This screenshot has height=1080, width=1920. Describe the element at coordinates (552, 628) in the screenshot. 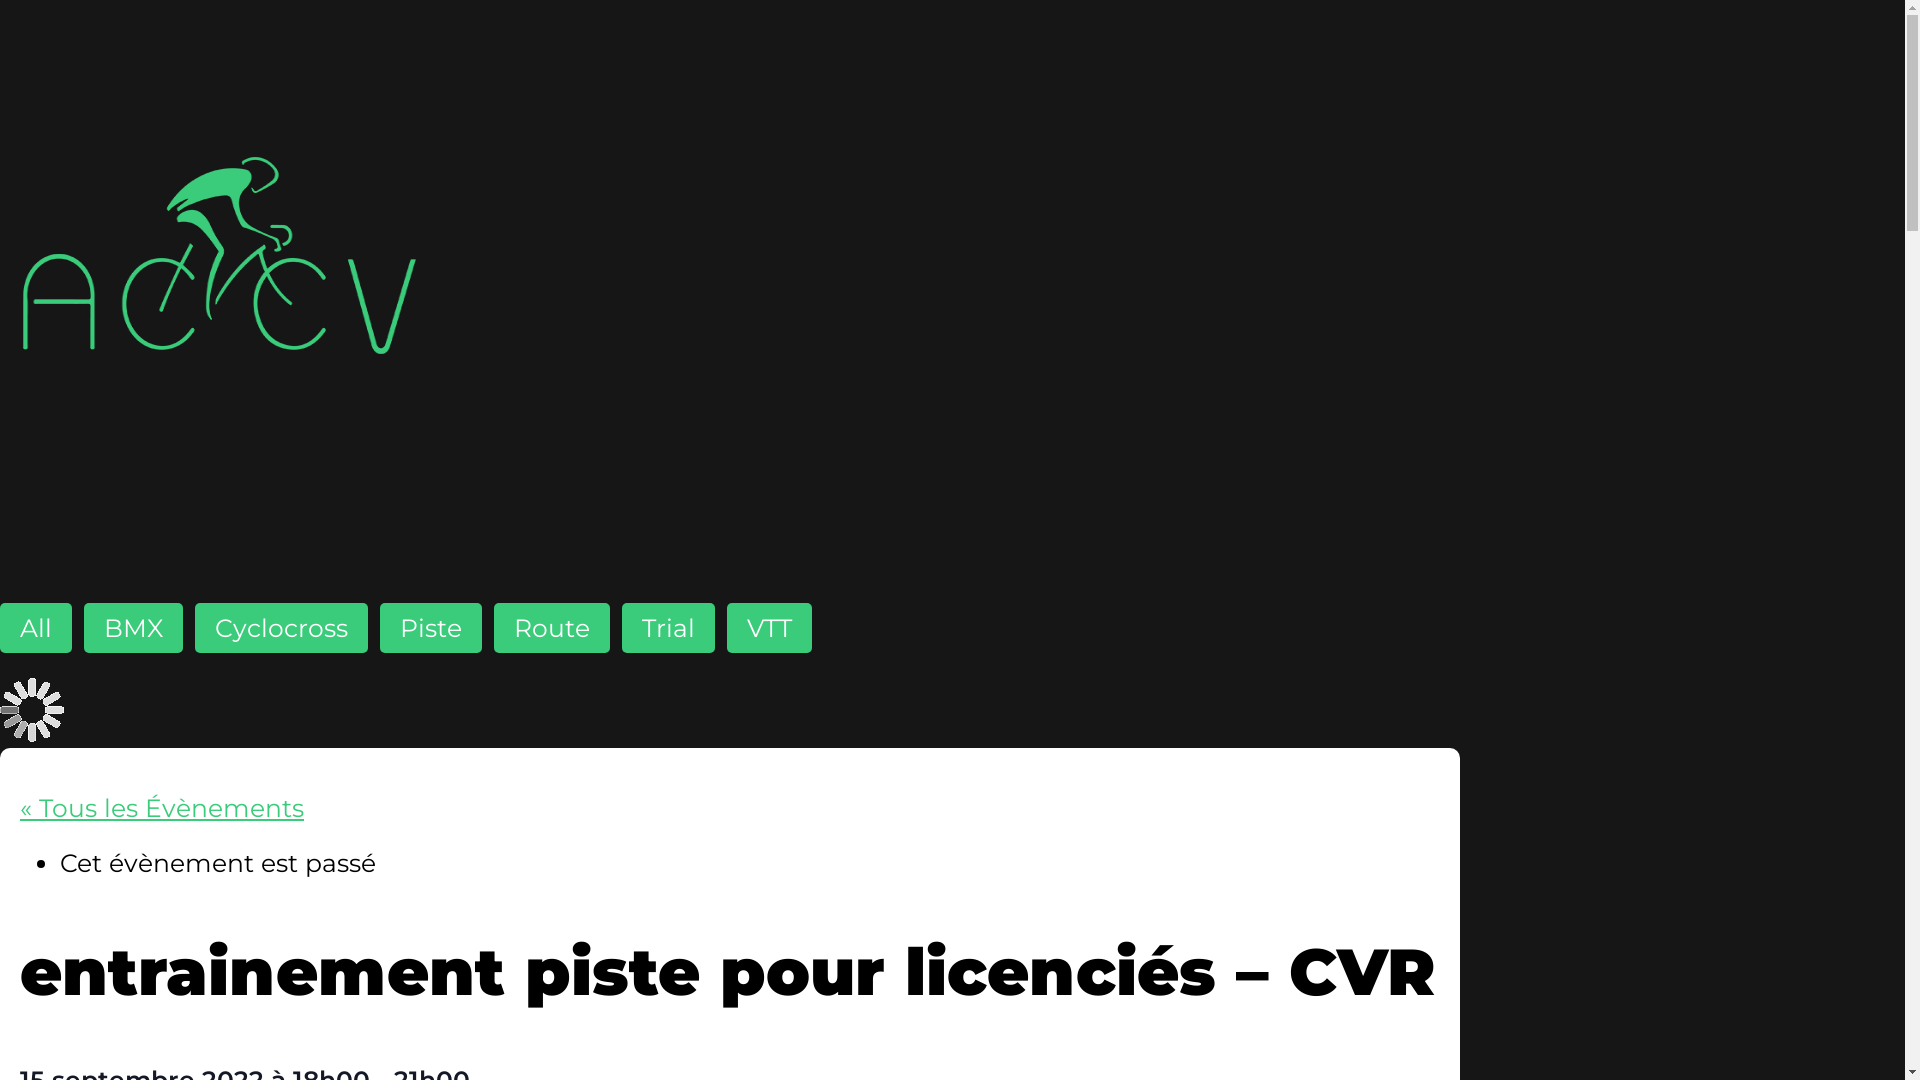

I see `Route` at that location.